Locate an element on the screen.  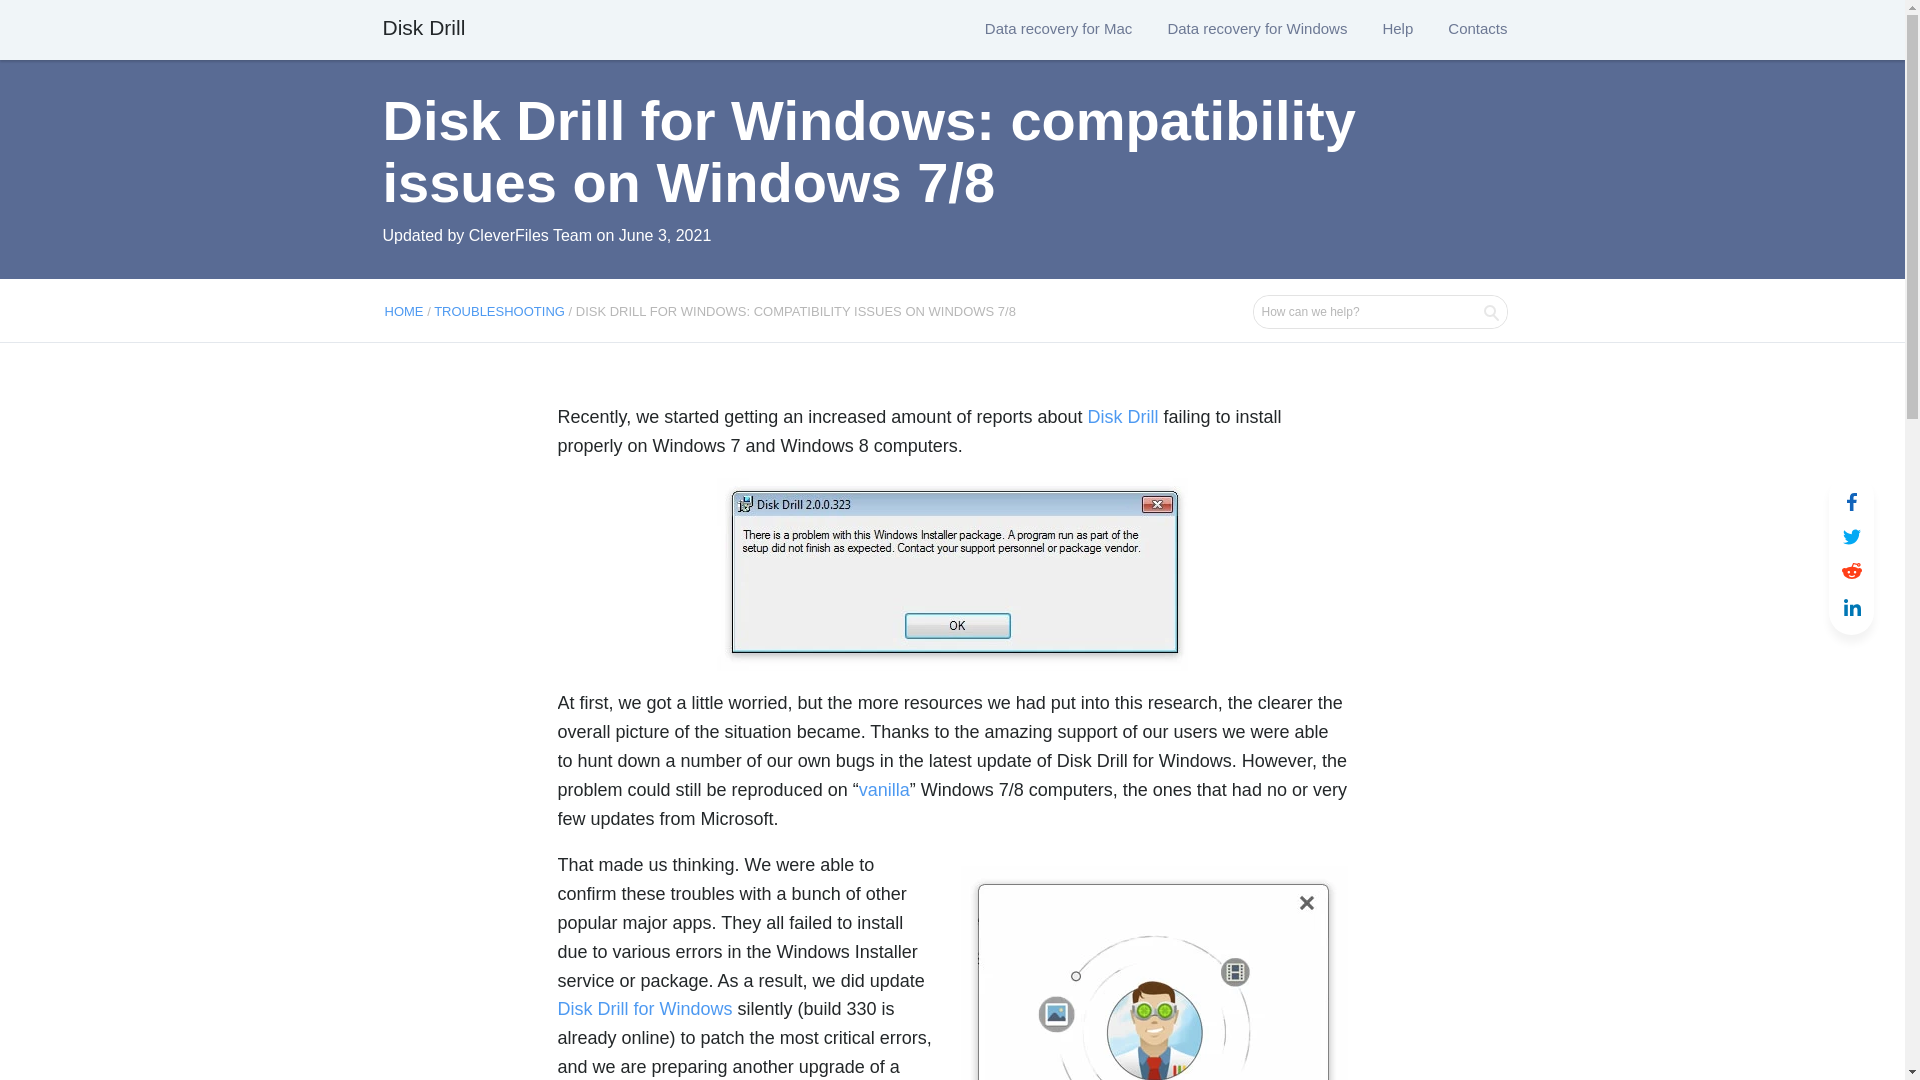
Data recovery for Mac is located at coordinates (1058, 26).